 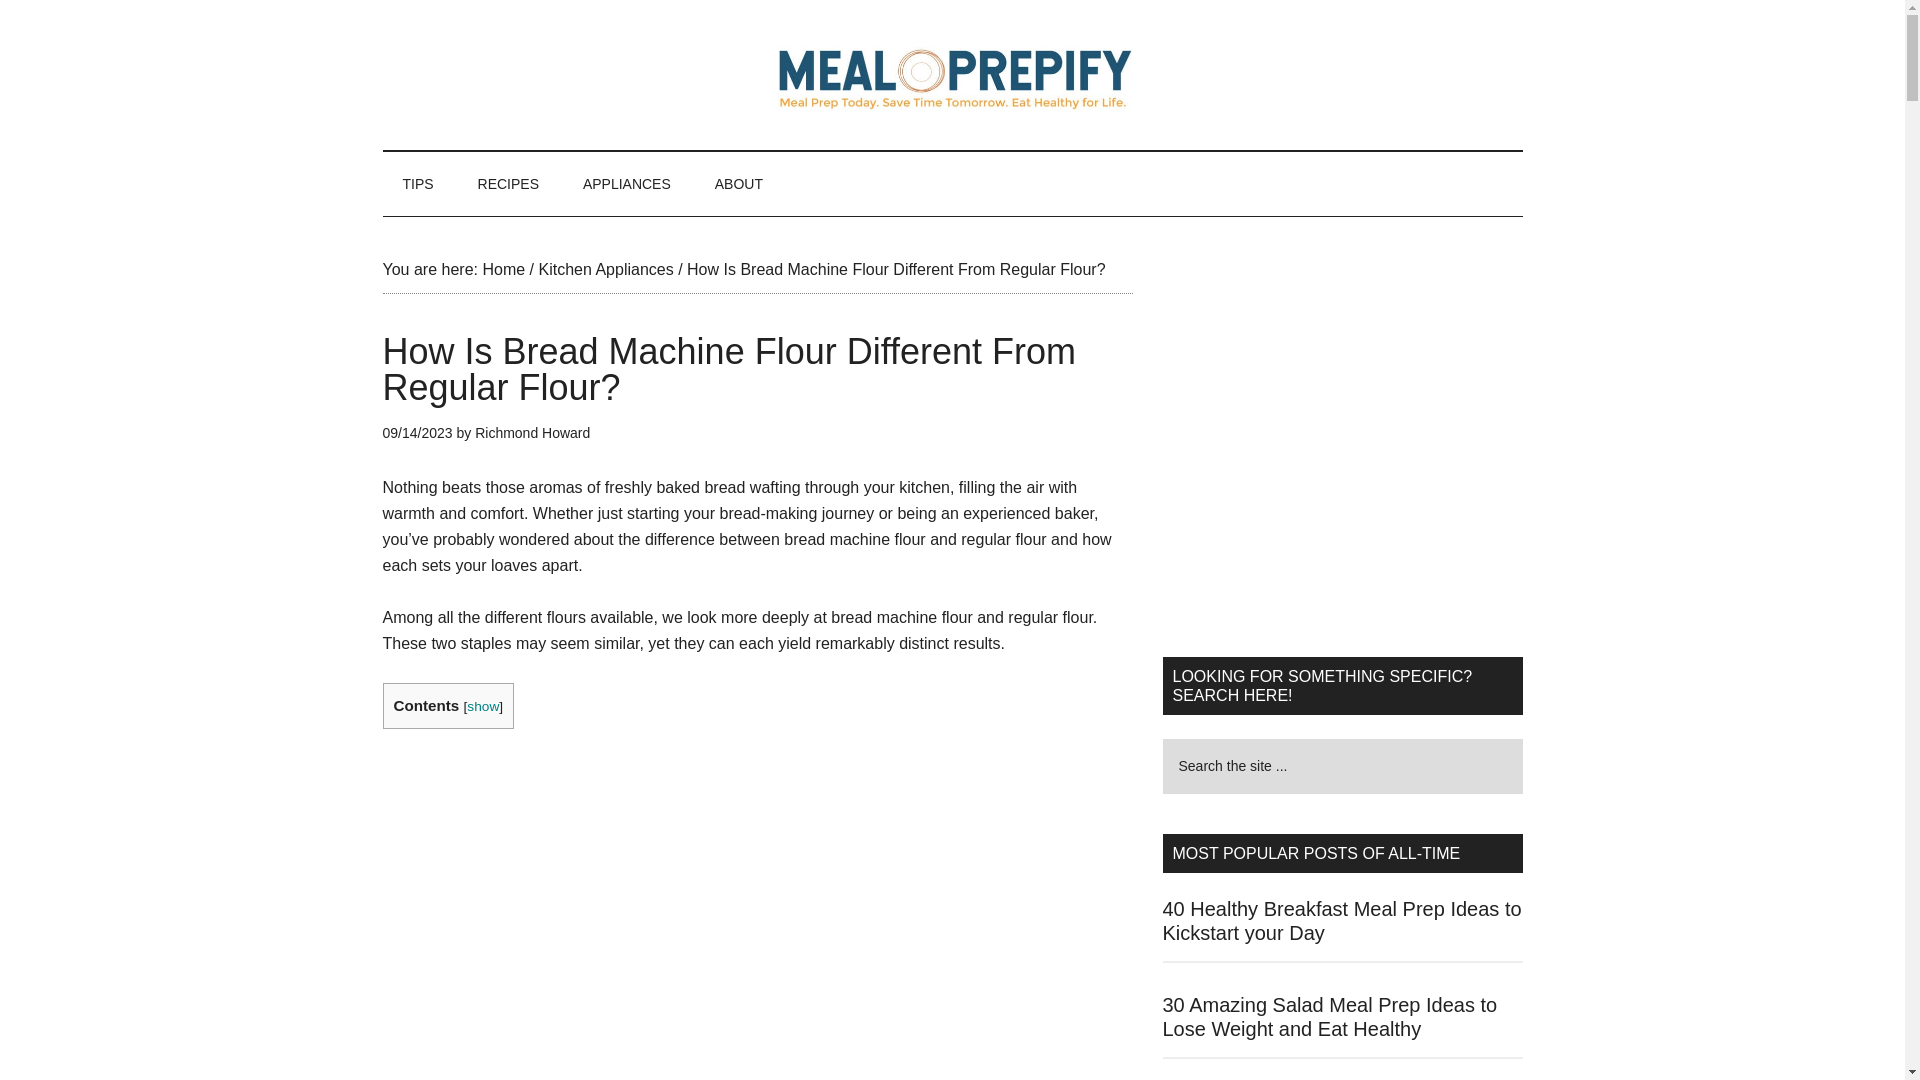 I want to click on TIPS, so click(x=418, y=184).